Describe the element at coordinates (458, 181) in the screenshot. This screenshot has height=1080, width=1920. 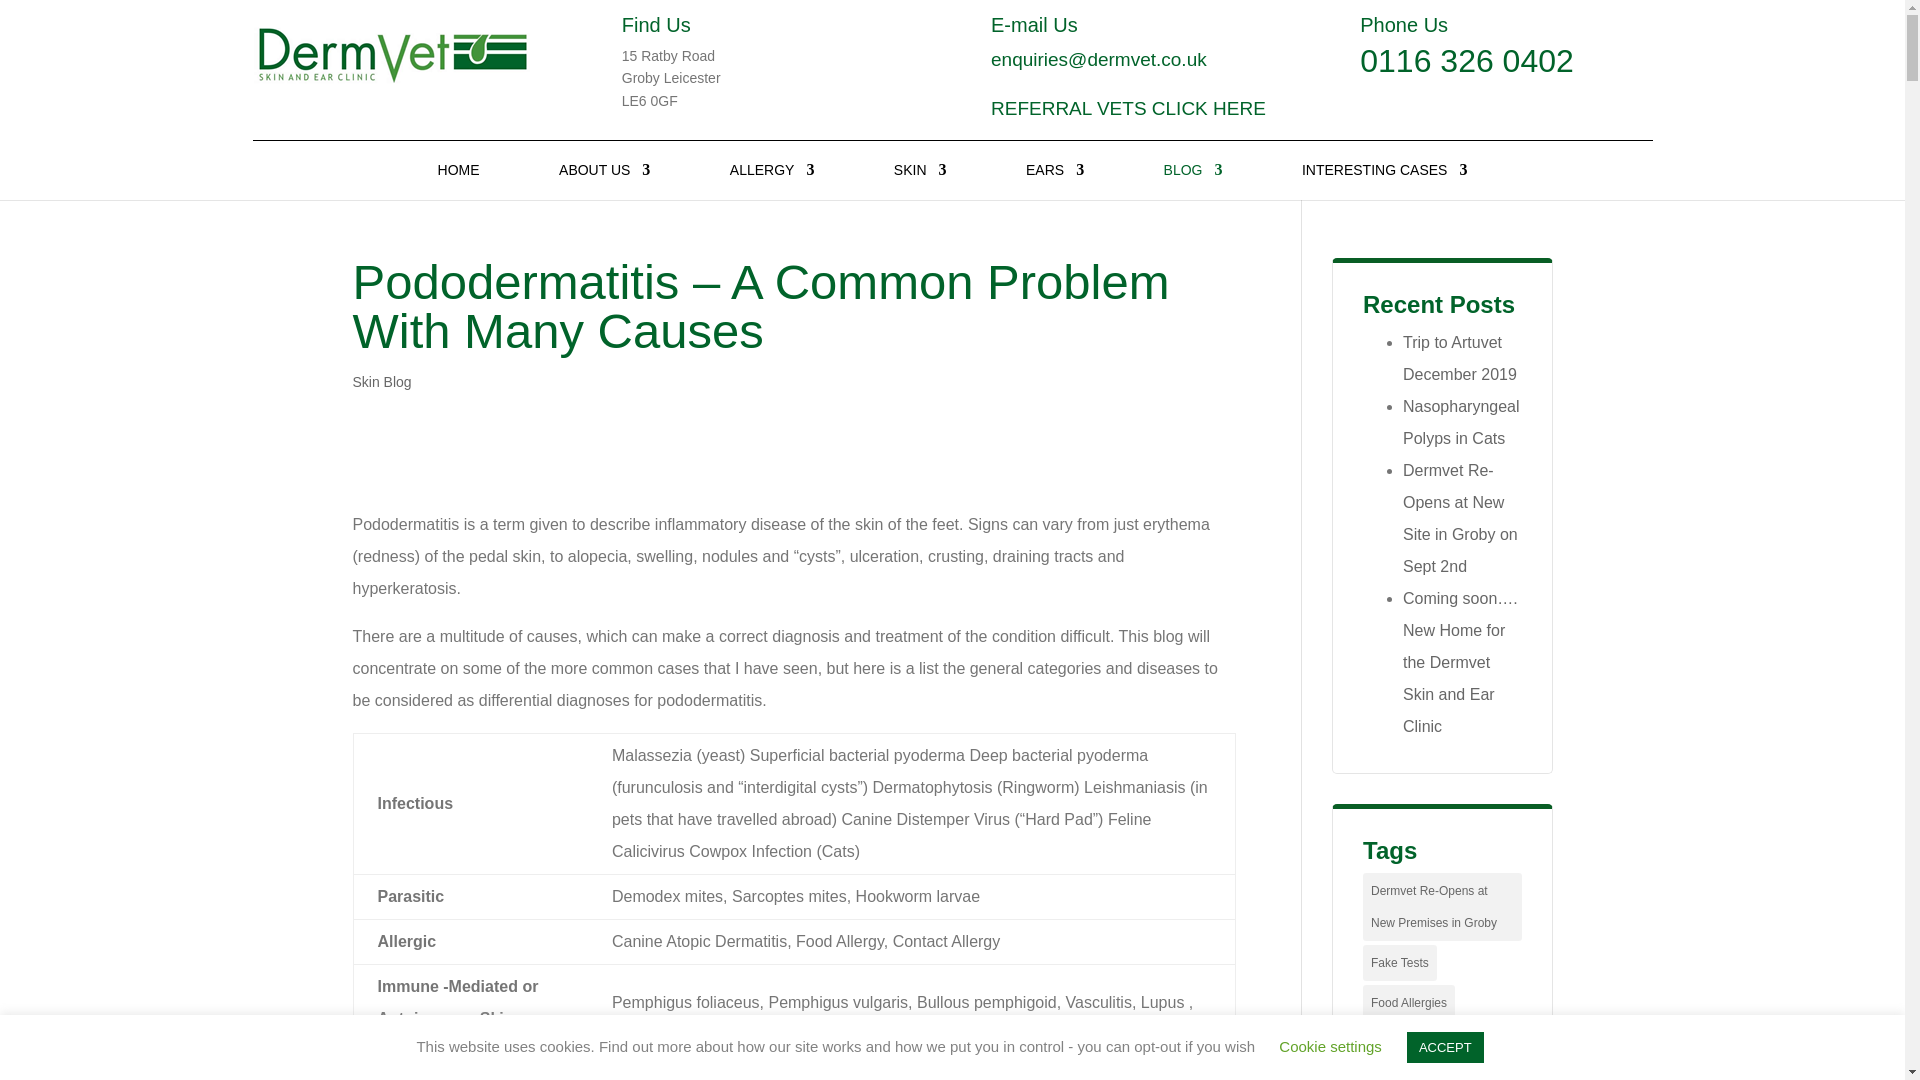
I see `HOME` at that location.